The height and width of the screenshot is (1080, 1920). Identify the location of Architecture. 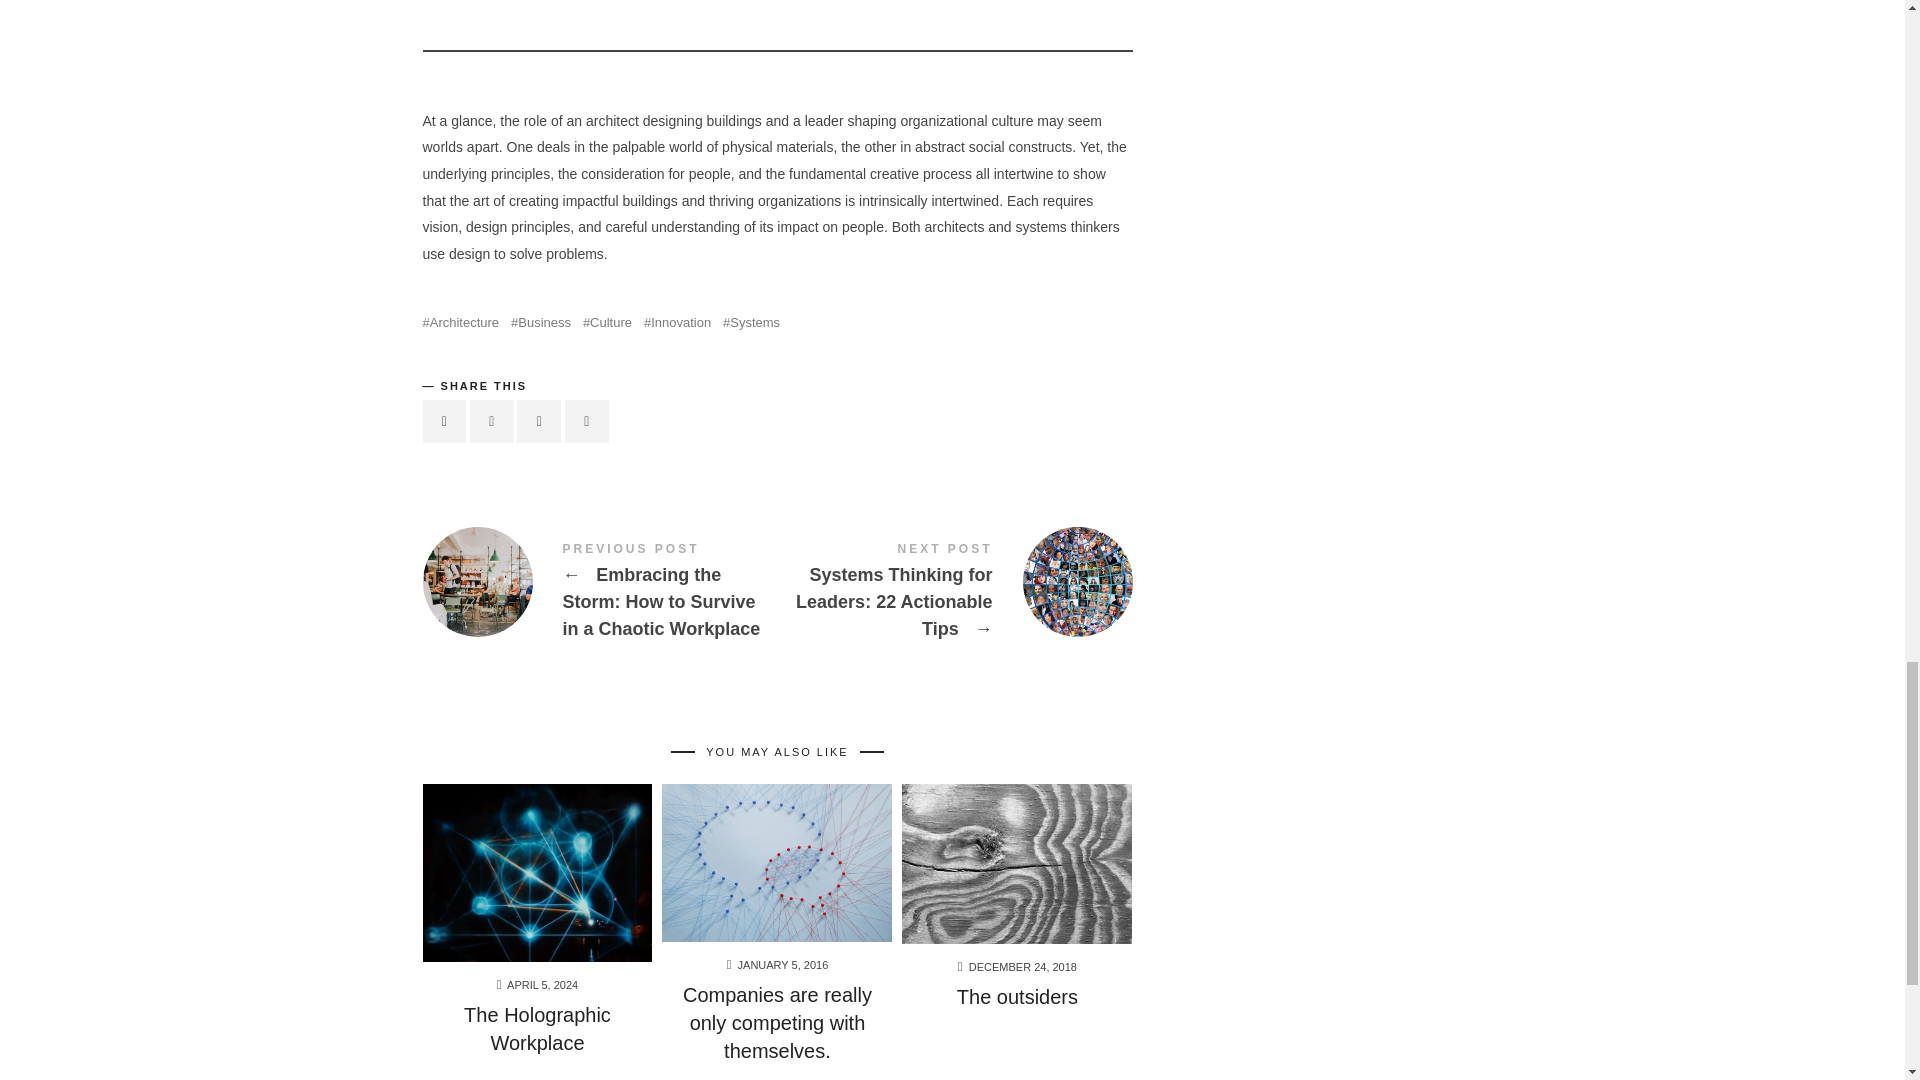
(460, 322).